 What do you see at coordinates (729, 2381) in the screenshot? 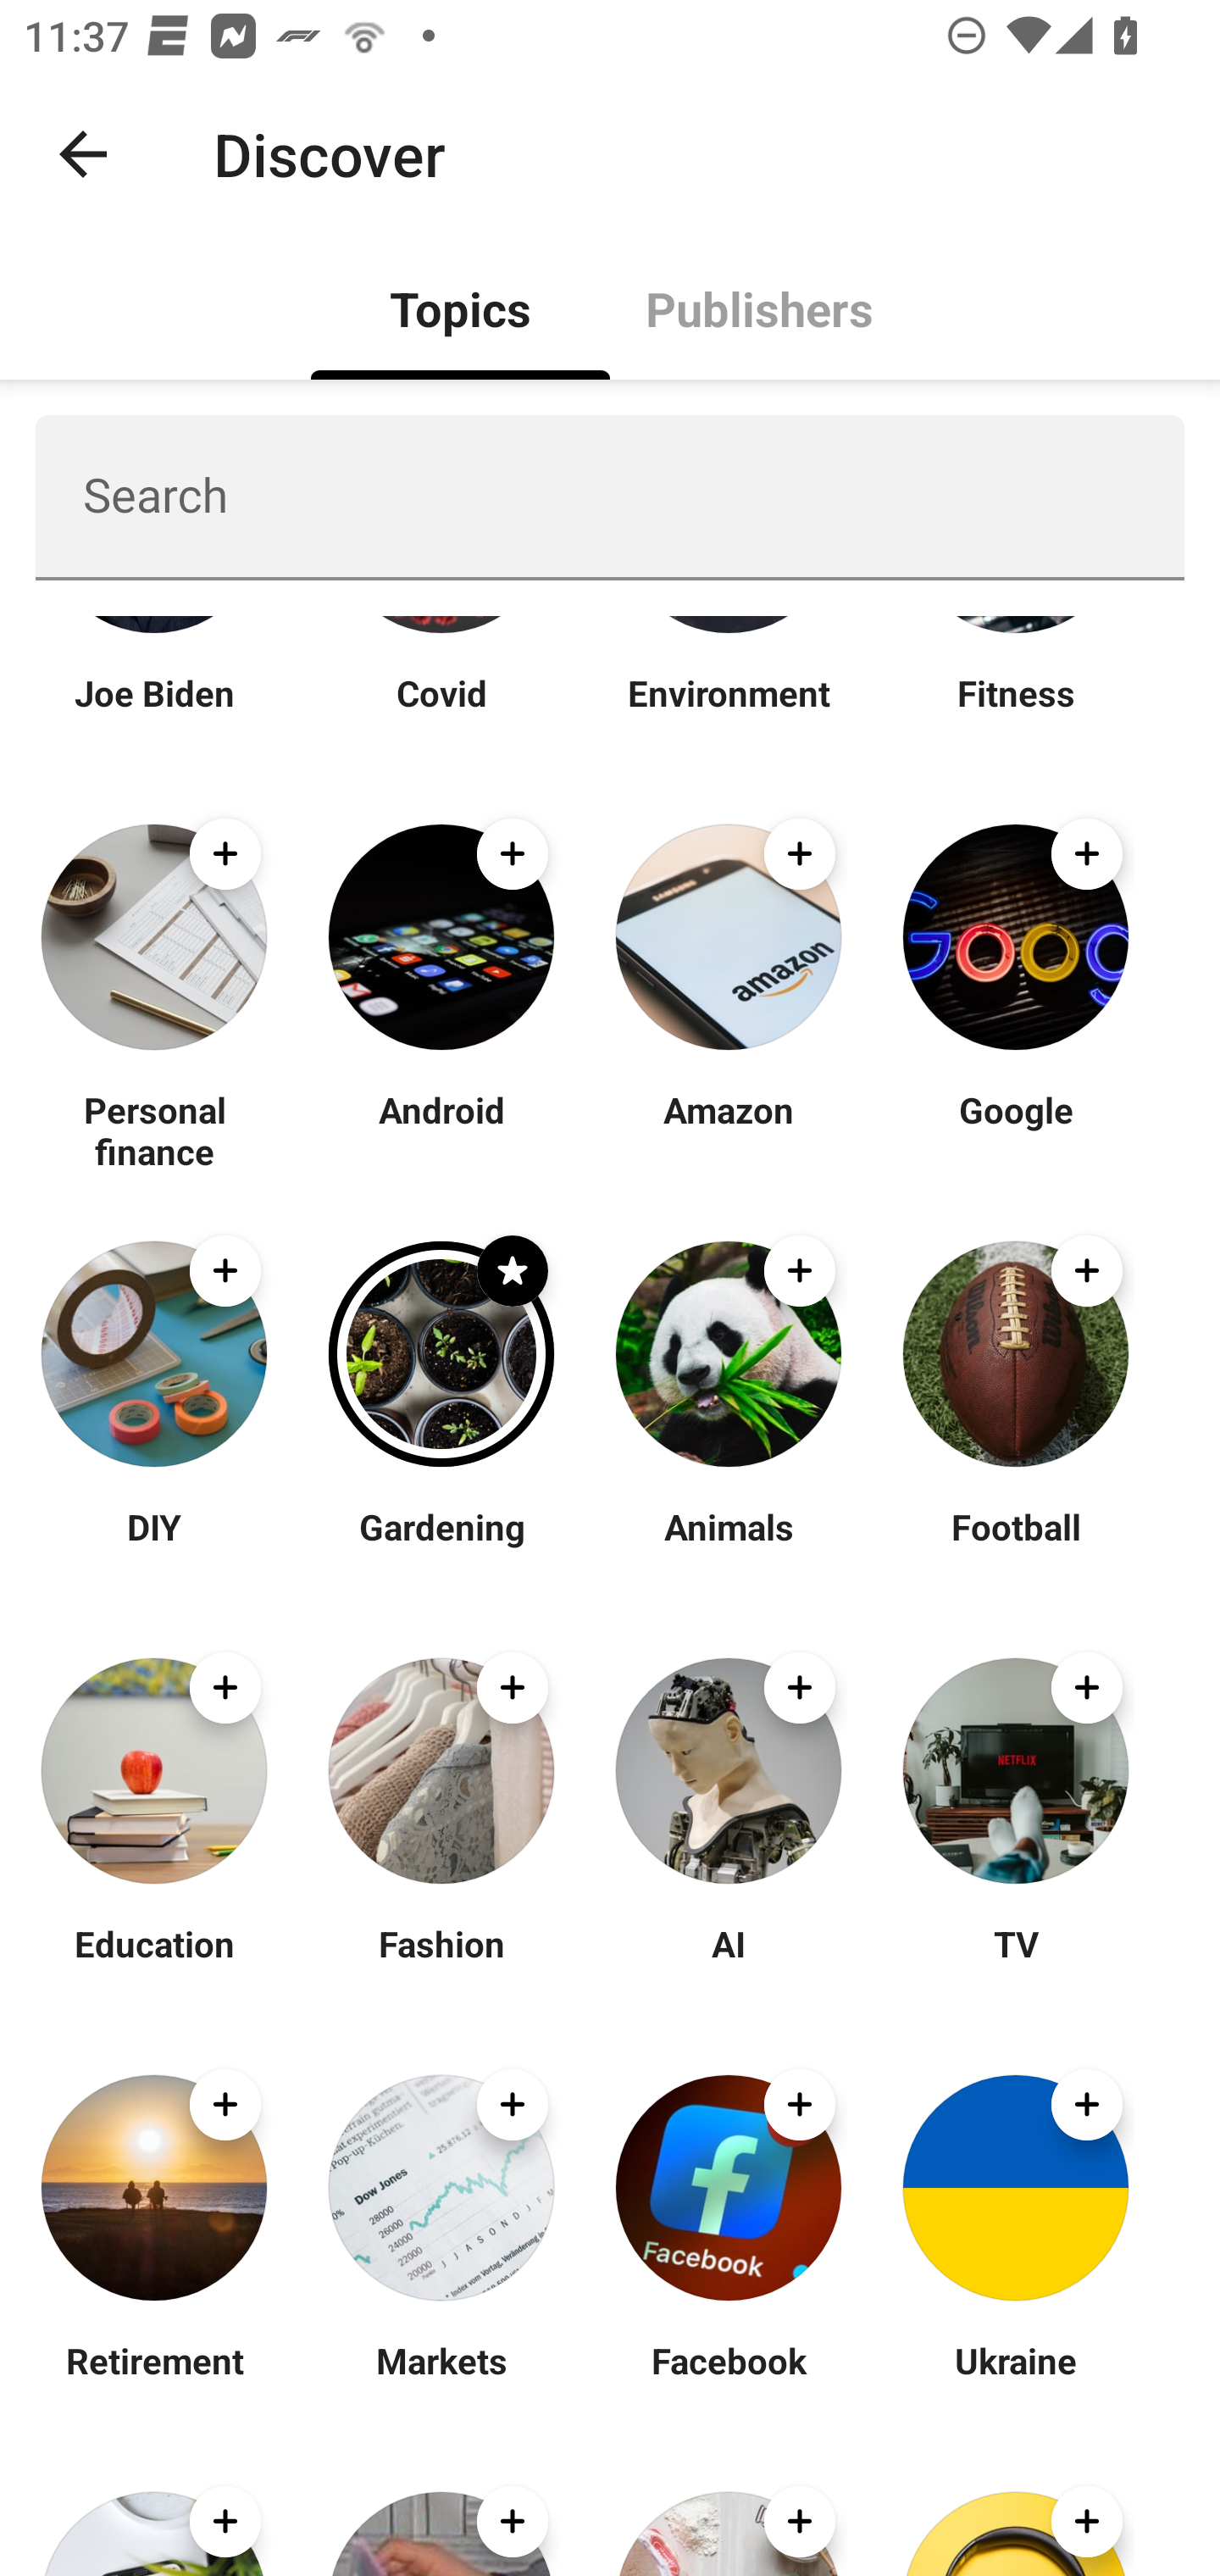
I see `Facebook` at bounding box center [729, 2381].